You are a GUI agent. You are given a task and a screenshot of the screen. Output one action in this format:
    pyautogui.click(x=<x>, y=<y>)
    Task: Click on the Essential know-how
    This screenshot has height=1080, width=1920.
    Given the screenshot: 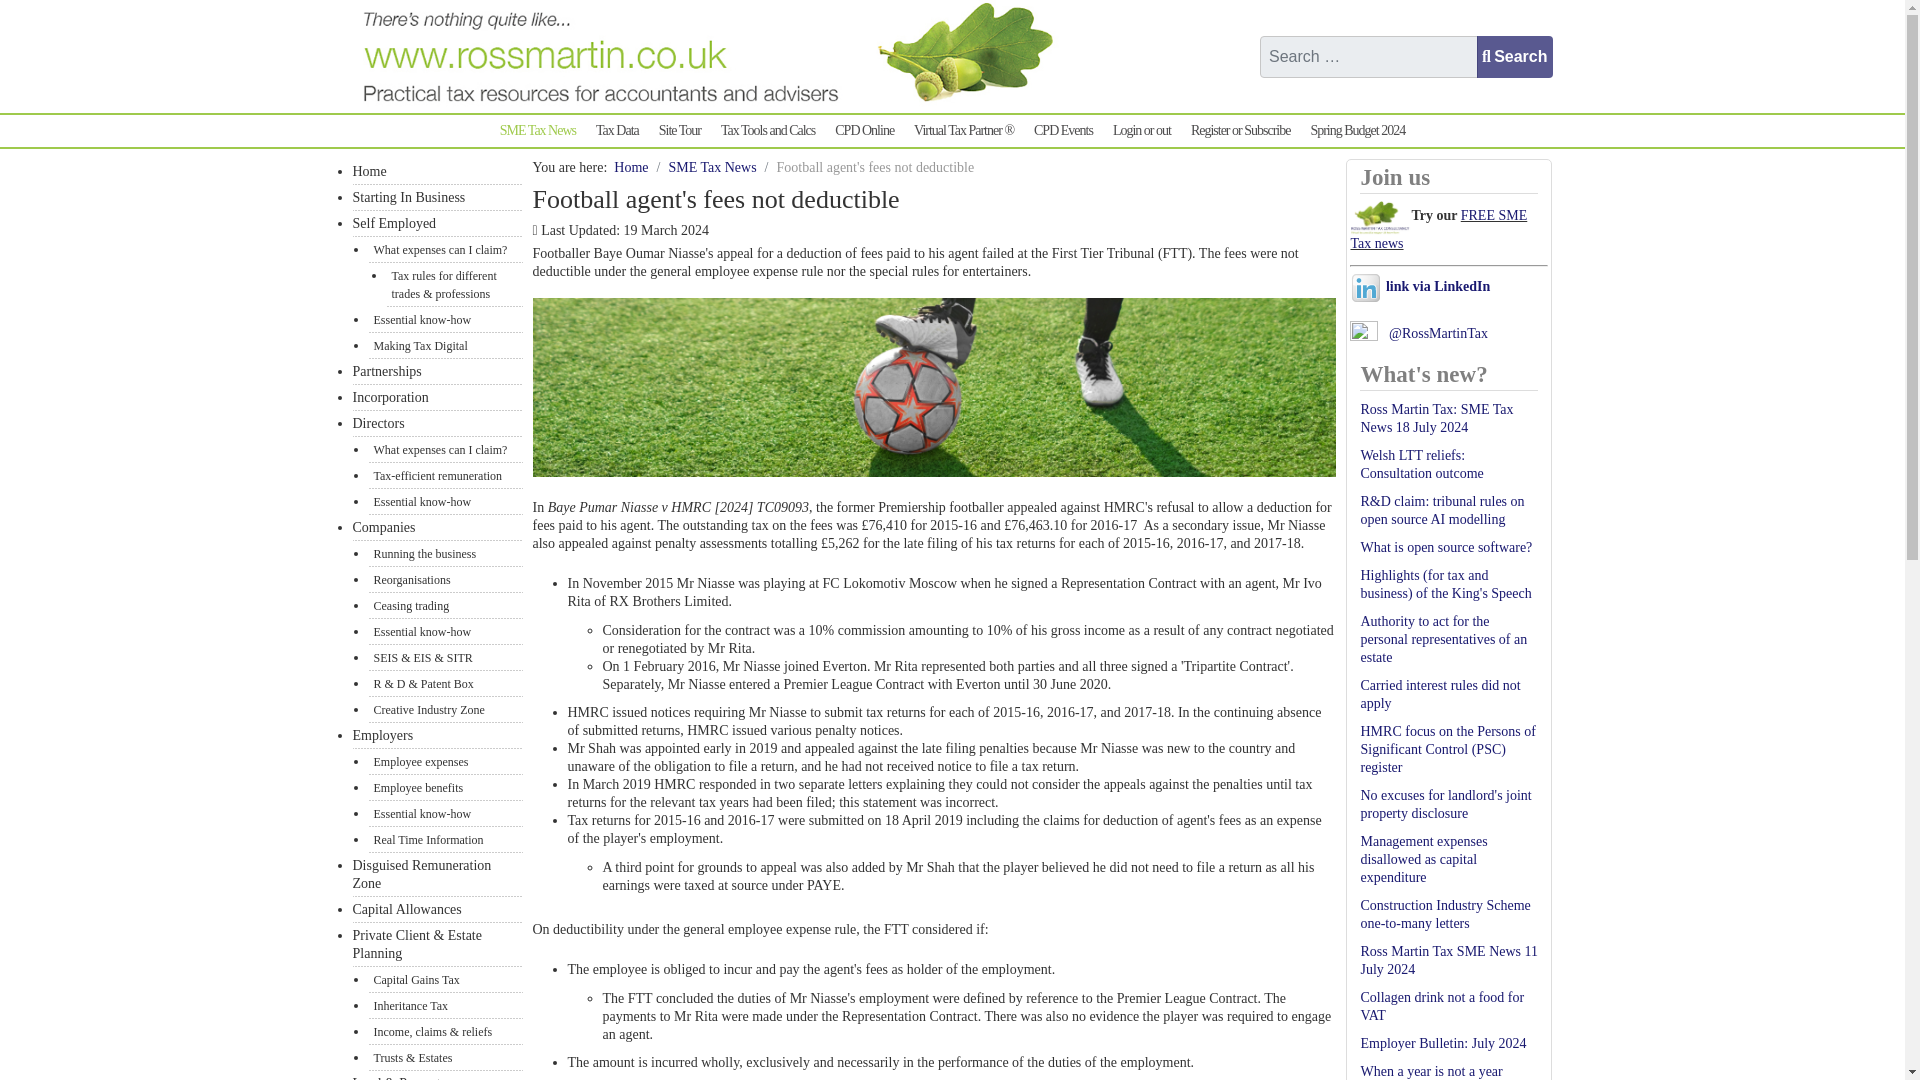 What is the action you would take?
    pyautogui.click(x=445, y=814)
    